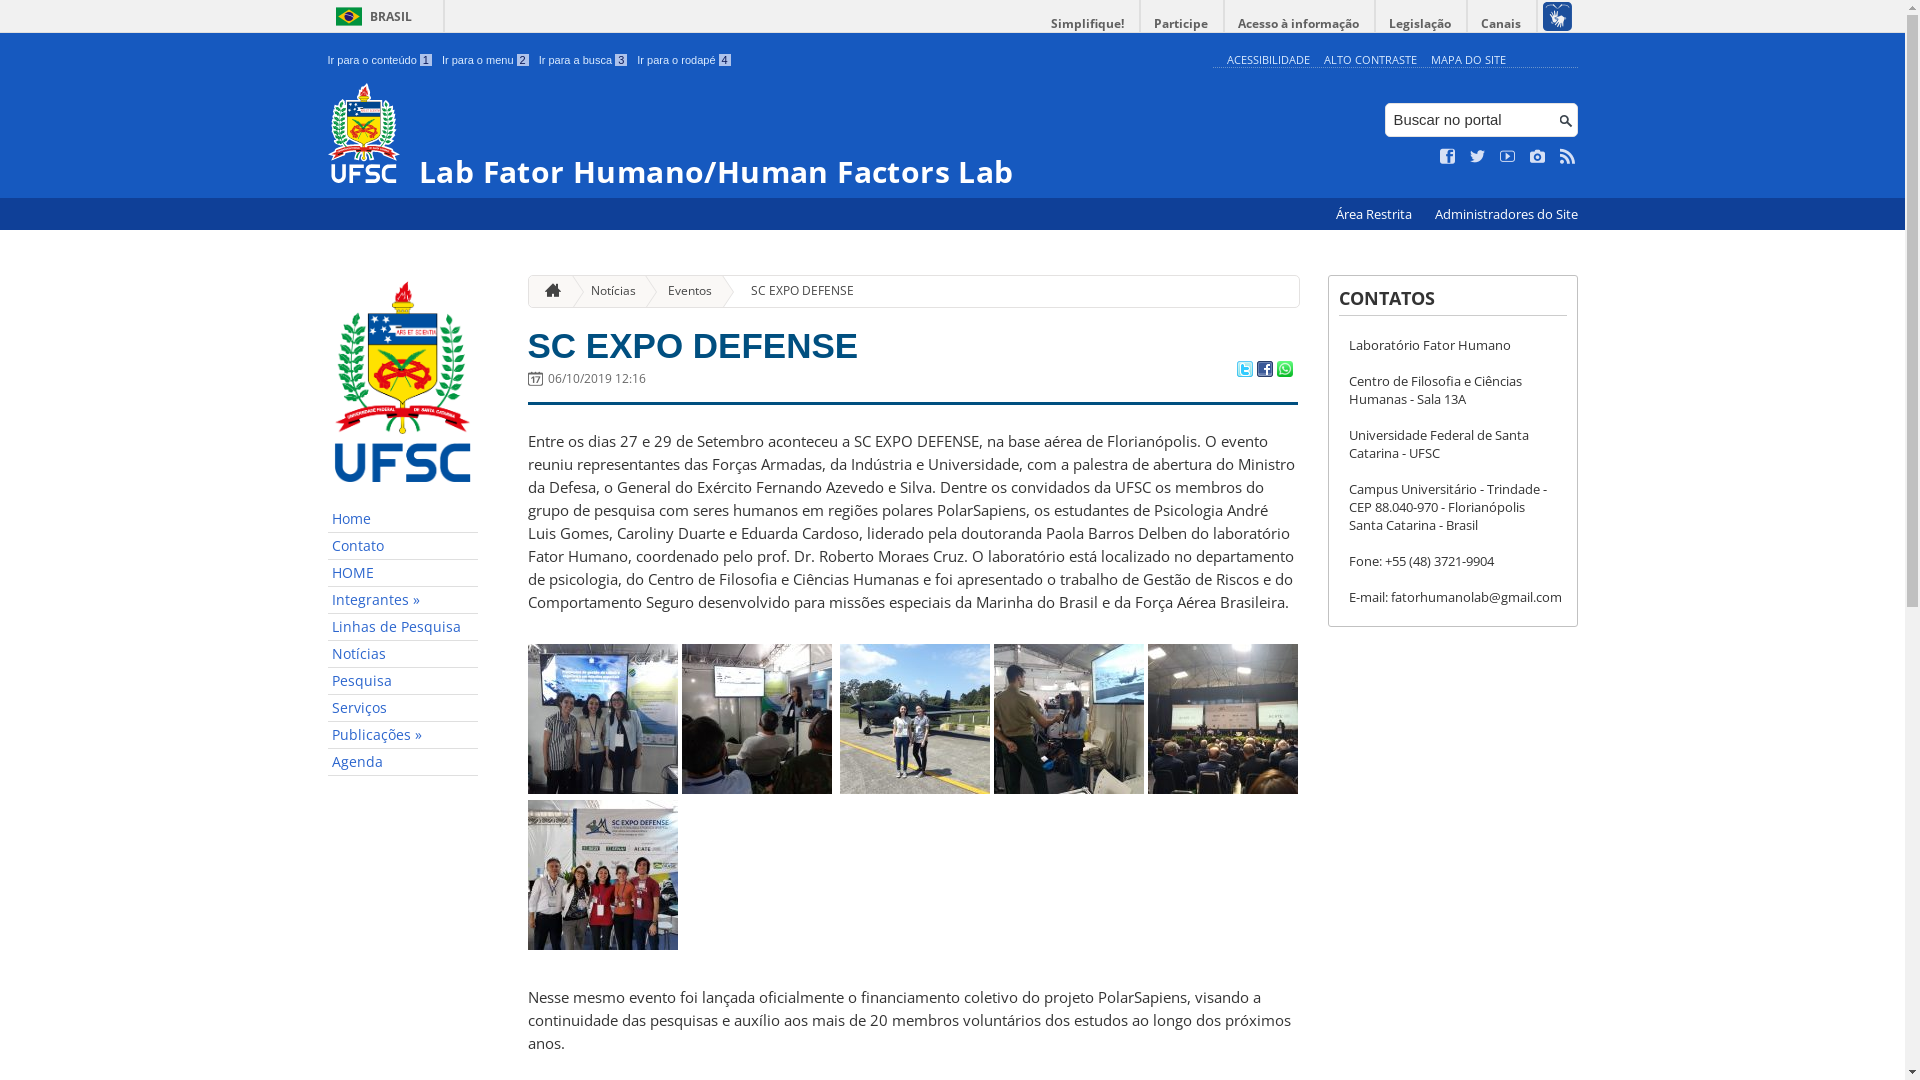 The height and width of the screenshot is (1080, 1920). I want to click on ACESSIBILIDADE, so click(1268, 60).